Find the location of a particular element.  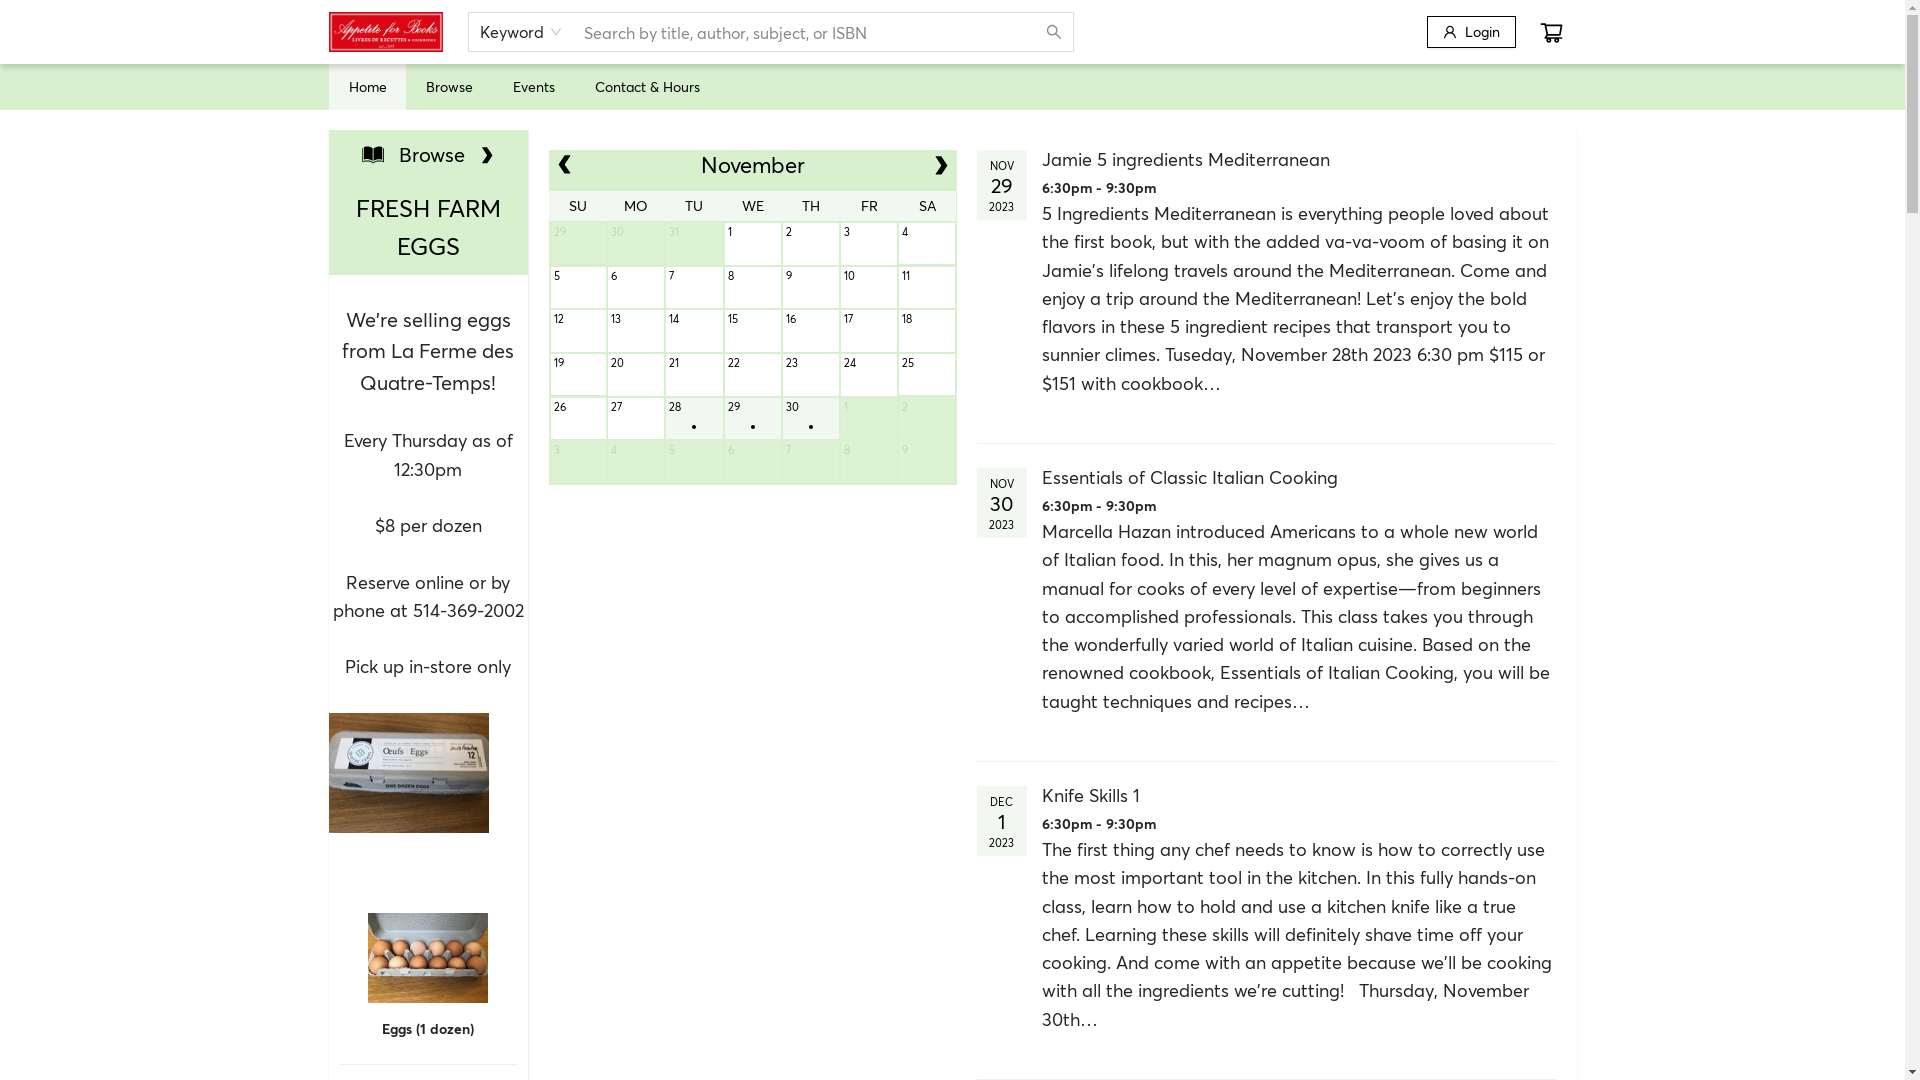

Knife Skills 1 is located at coordinates (1300, 810).